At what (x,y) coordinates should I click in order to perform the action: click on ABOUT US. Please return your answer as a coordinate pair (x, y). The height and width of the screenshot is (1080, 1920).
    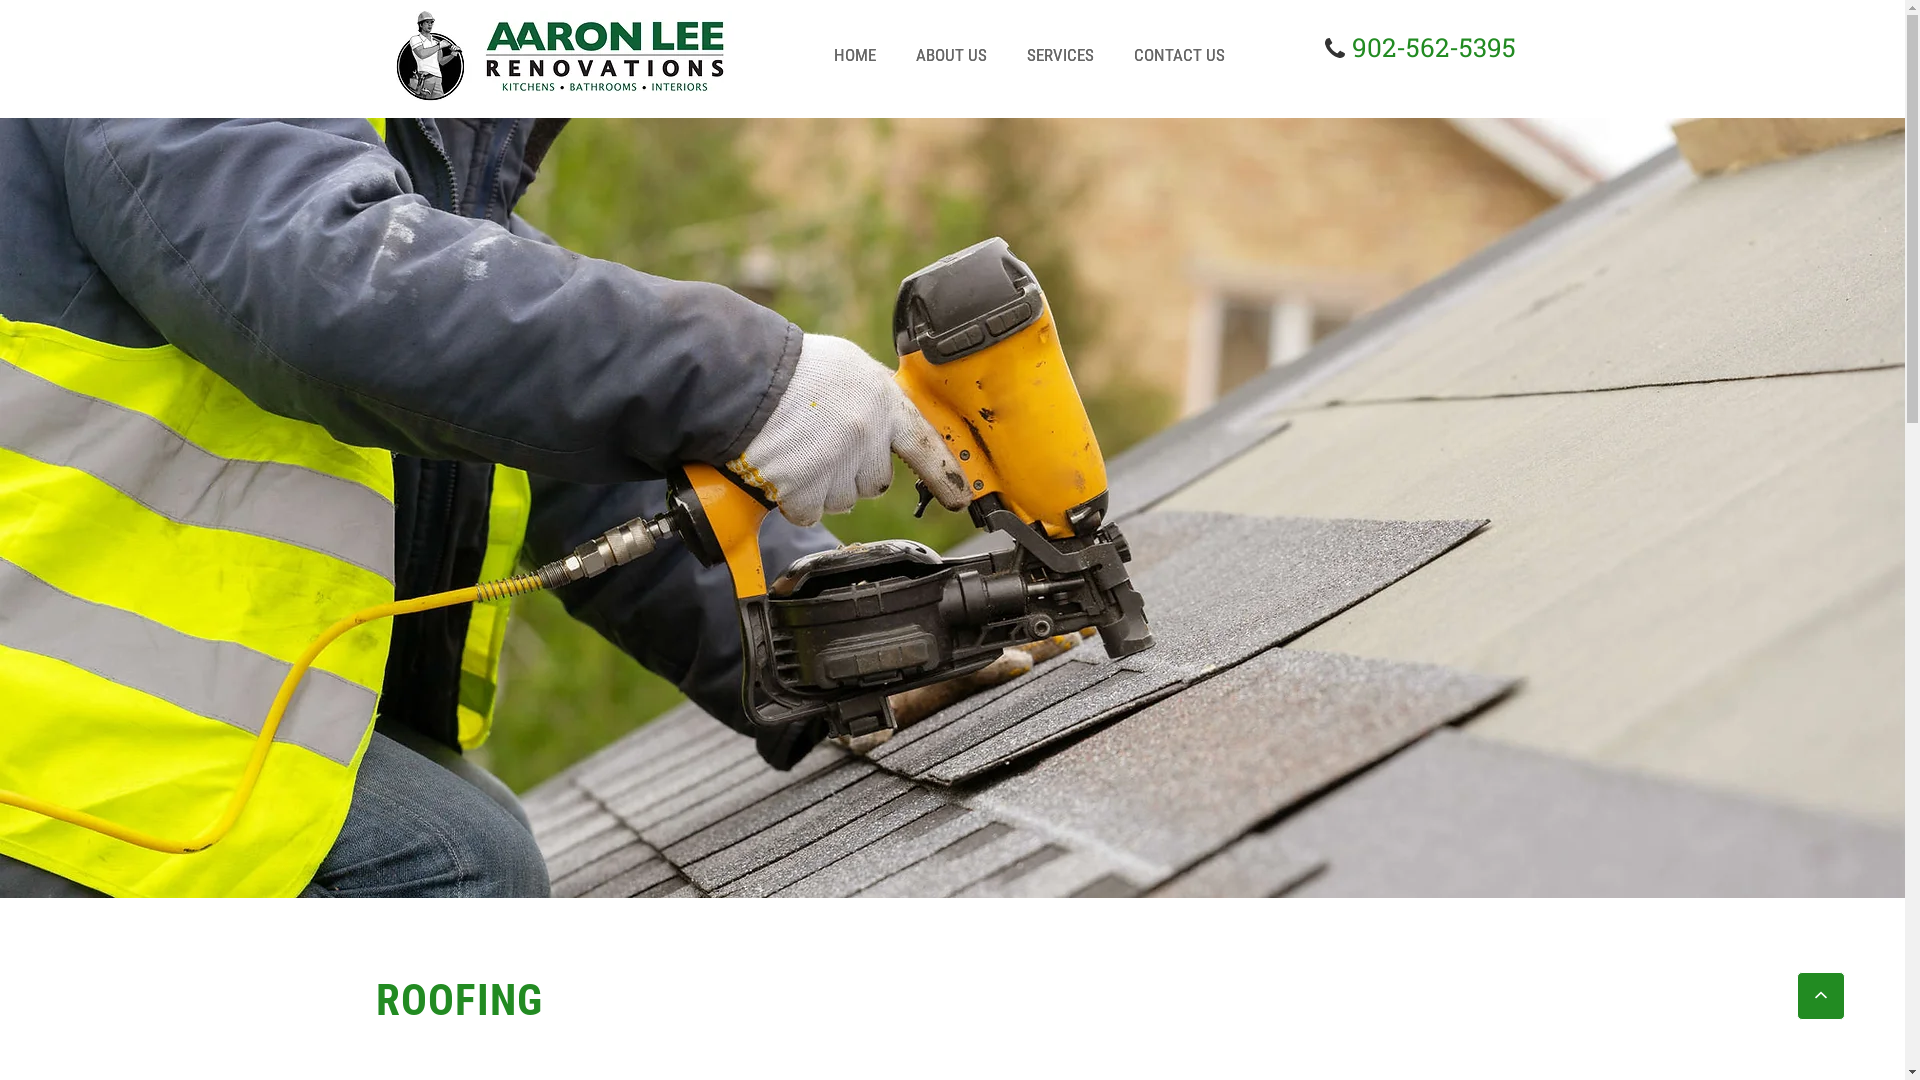
    Looking at the image, I should click on (952, 56).